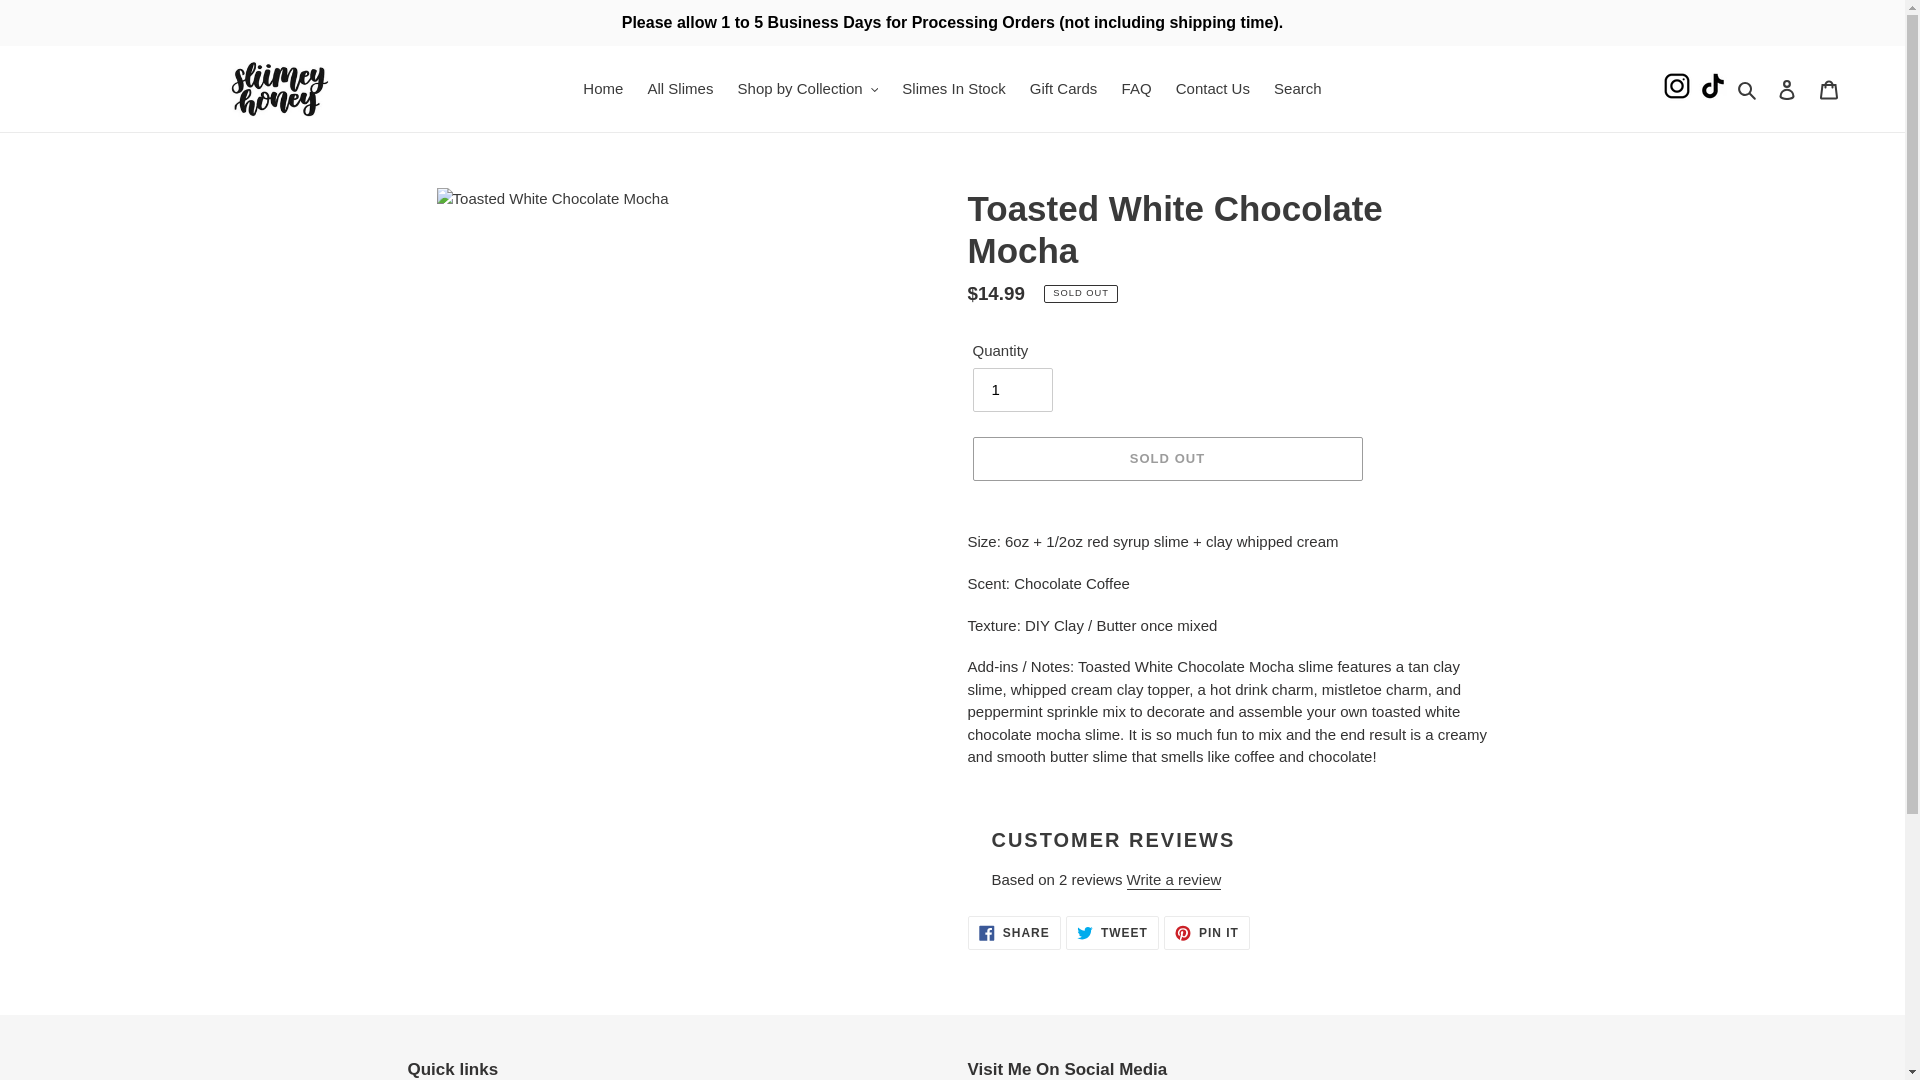  What do you see at coordinates (602, 88) in the screenshot?
I see `Home` at bounding box center [602, 88].